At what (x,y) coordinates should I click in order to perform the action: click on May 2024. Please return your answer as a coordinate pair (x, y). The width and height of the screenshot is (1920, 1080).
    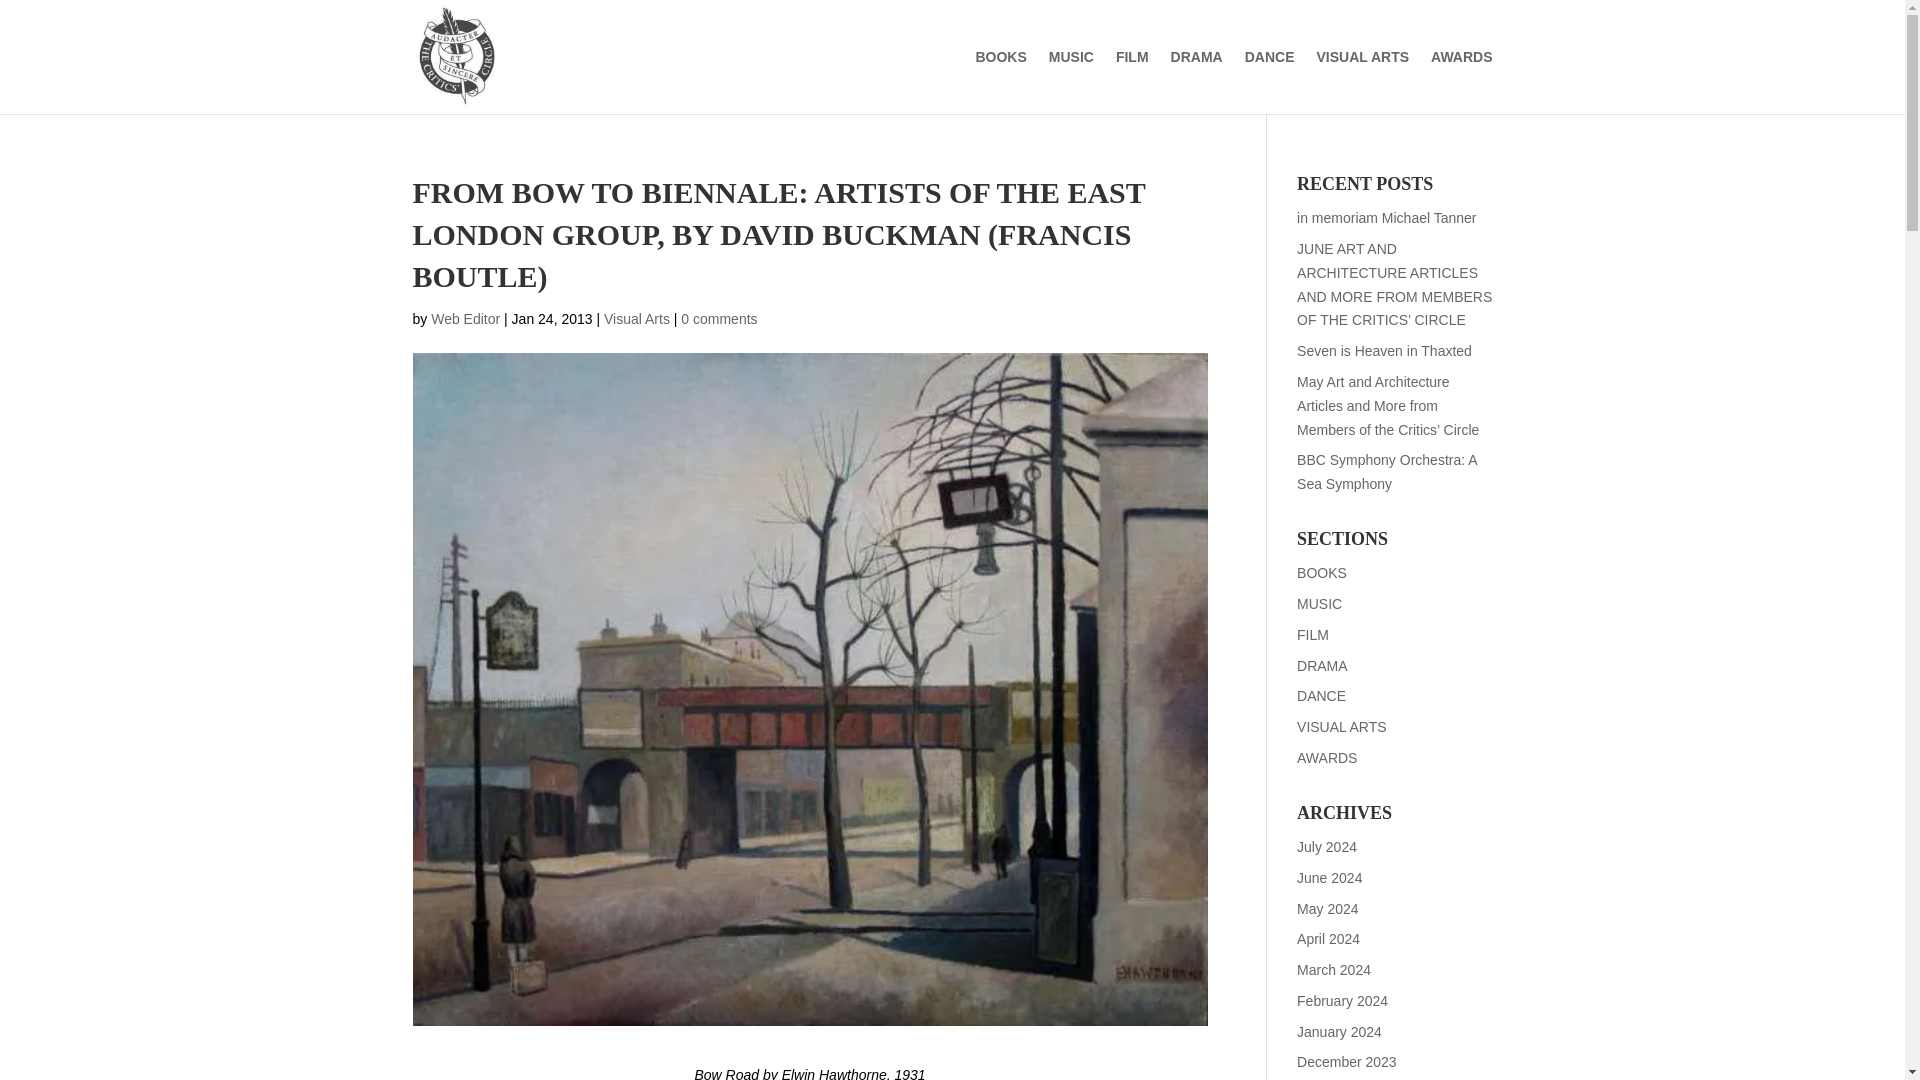
    Looking at the image, I should click on (1327, 907).